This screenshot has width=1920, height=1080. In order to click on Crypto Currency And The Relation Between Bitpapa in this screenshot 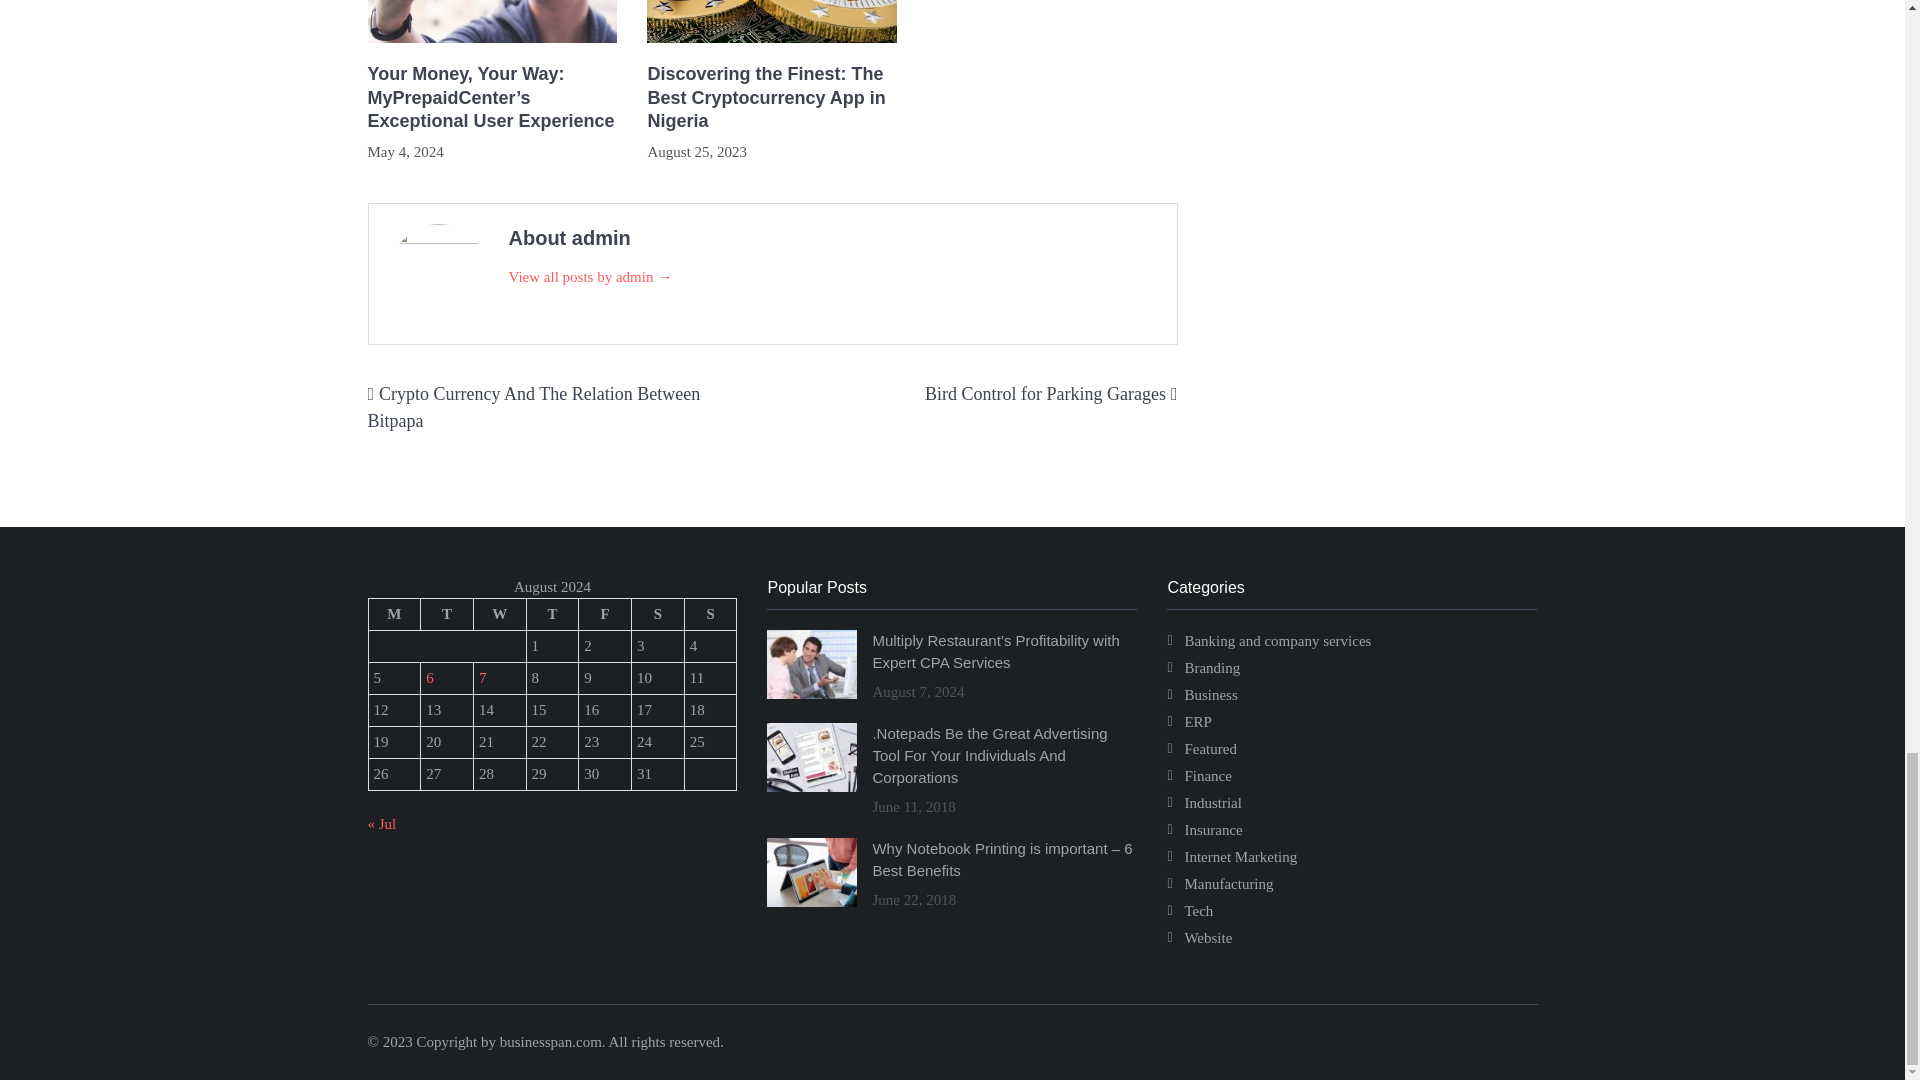, I will do `click(534, 407)`.